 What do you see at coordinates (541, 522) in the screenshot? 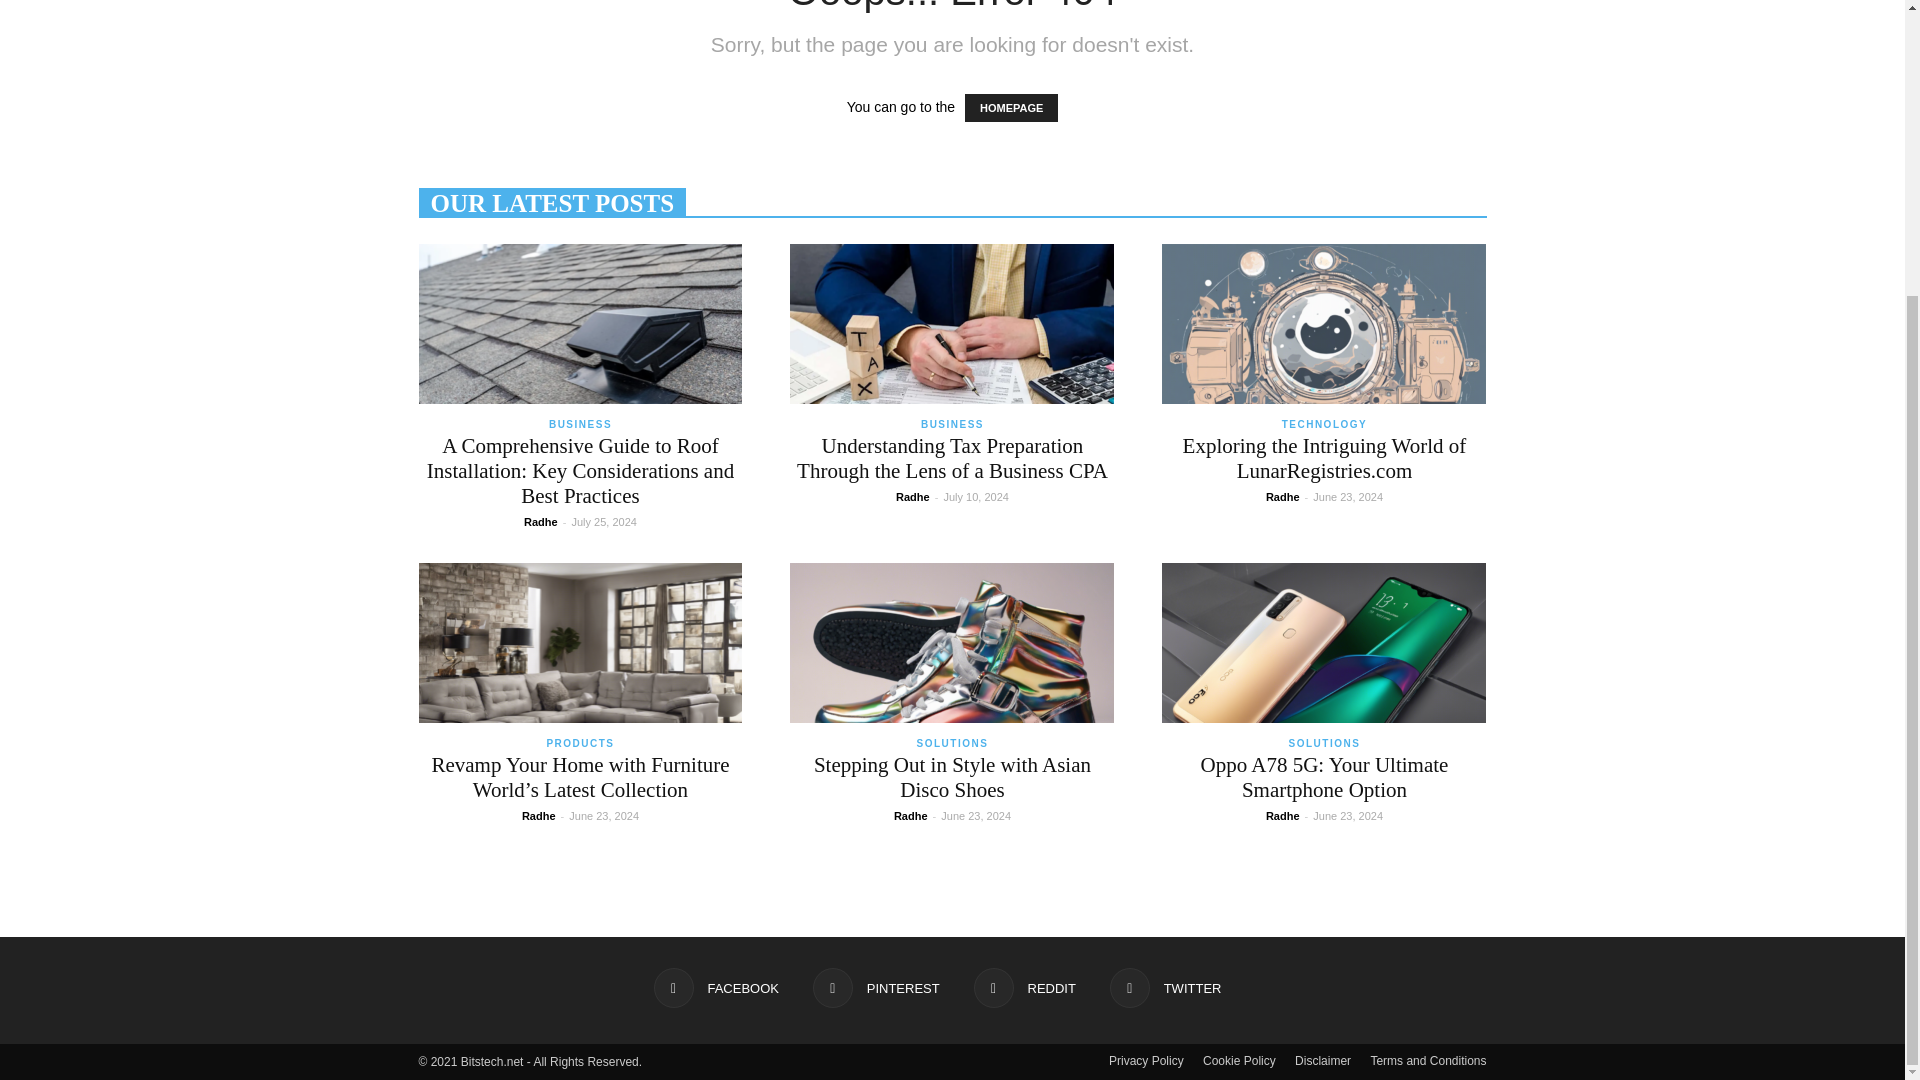
I see `Radhe` at bounding box center [541, 522].